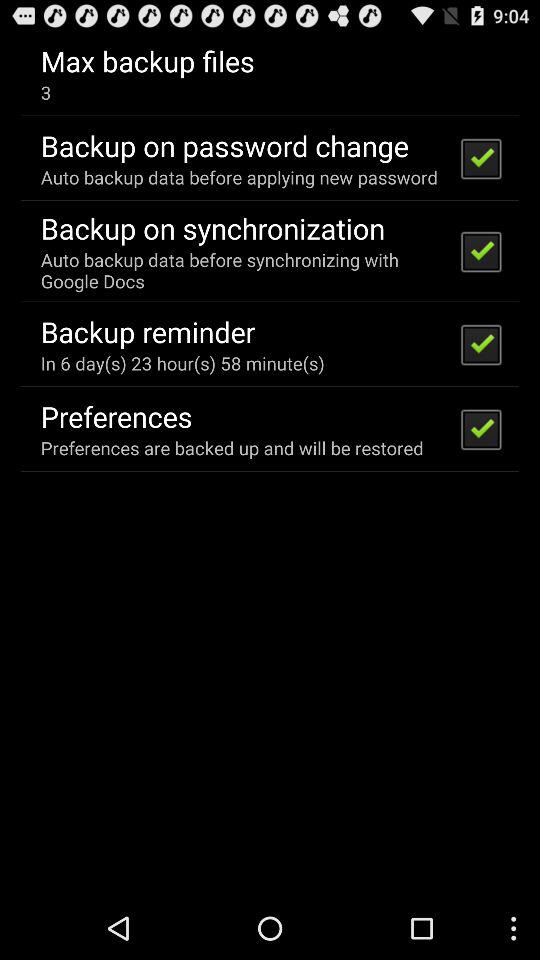 Image resolution: width=540 pixels, height=960 pixels. Describe the element at coordinates (147, 60) in the screenshot. I see `jump to max backup files icon` at that location.